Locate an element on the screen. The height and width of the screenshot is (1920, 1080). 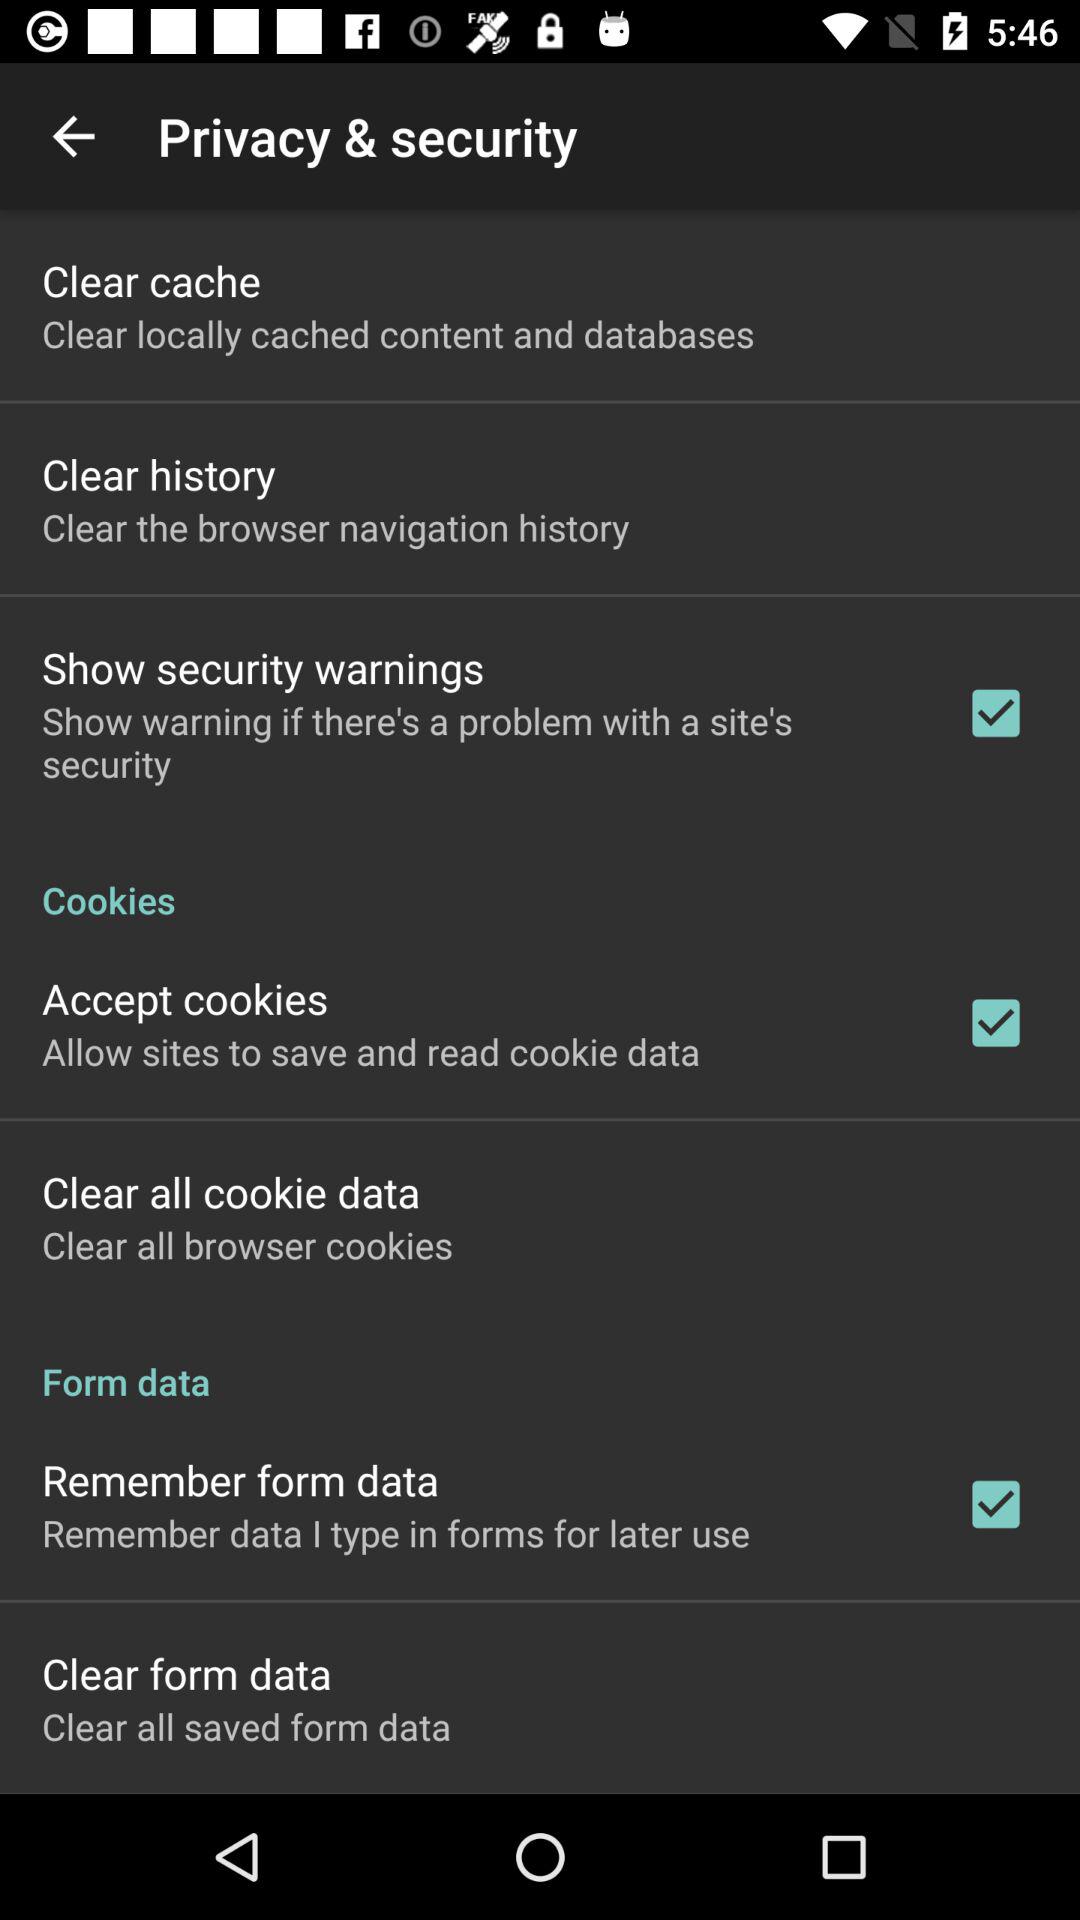
choose app above clear history icon is located at coordinates (398, 334).